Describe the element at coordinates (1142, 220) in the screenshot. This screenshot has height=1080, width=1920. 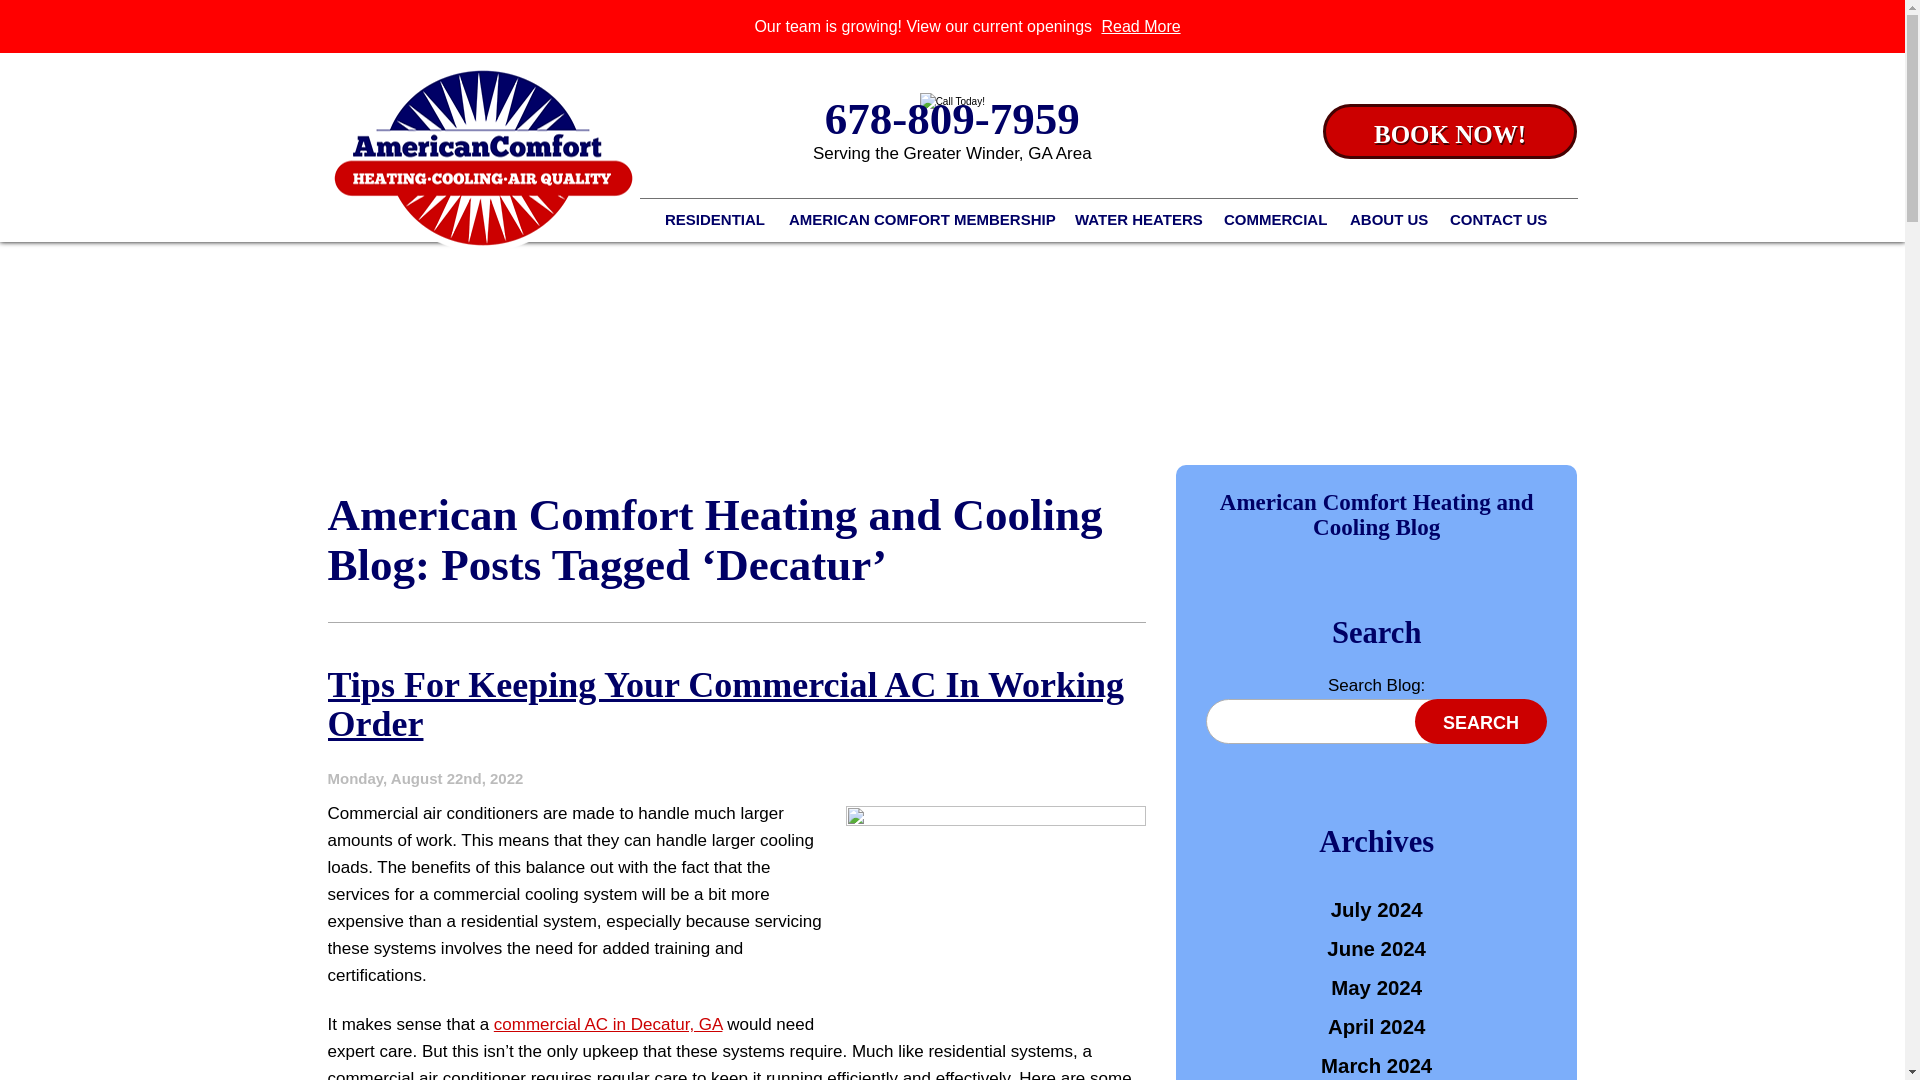
I see `WATER HEATERS` at that location.